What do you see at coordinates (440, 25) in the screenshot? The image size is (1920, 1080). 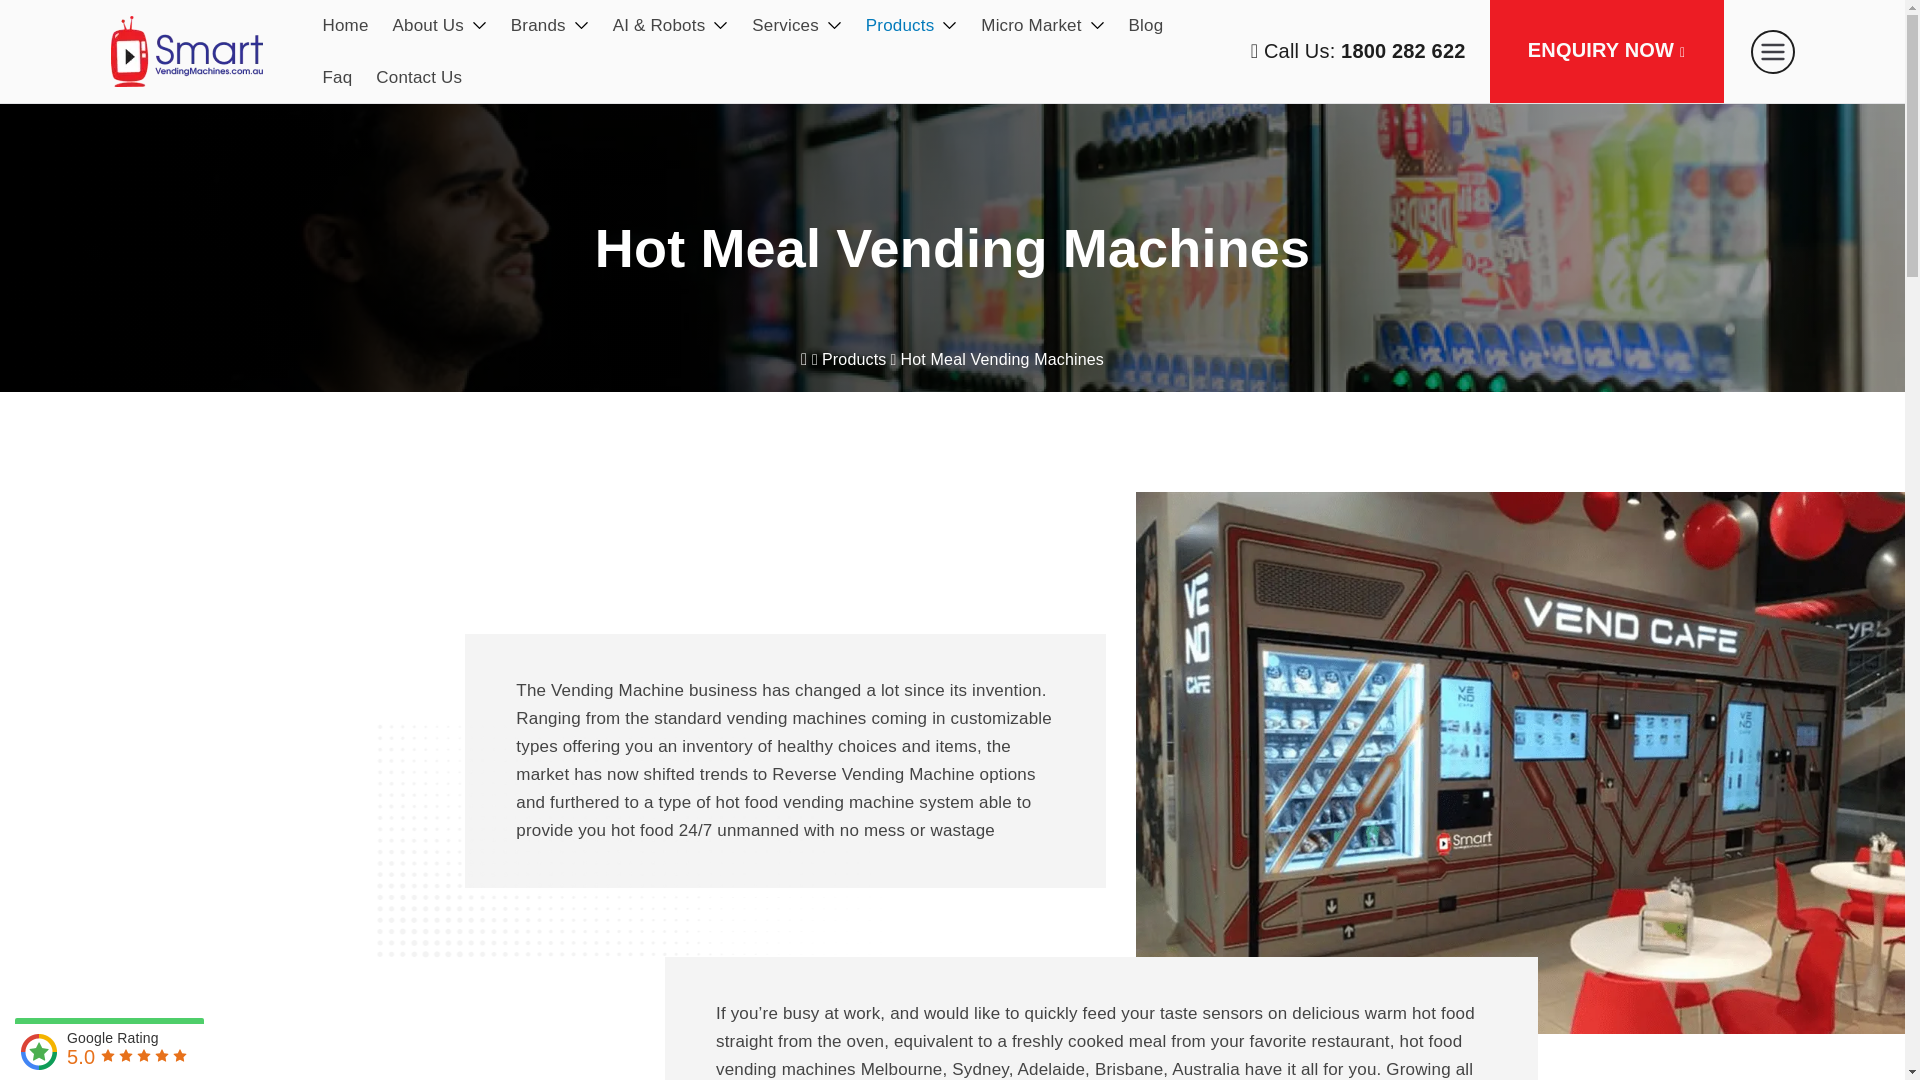 I see `About Us` at bounding box center [440, 25].